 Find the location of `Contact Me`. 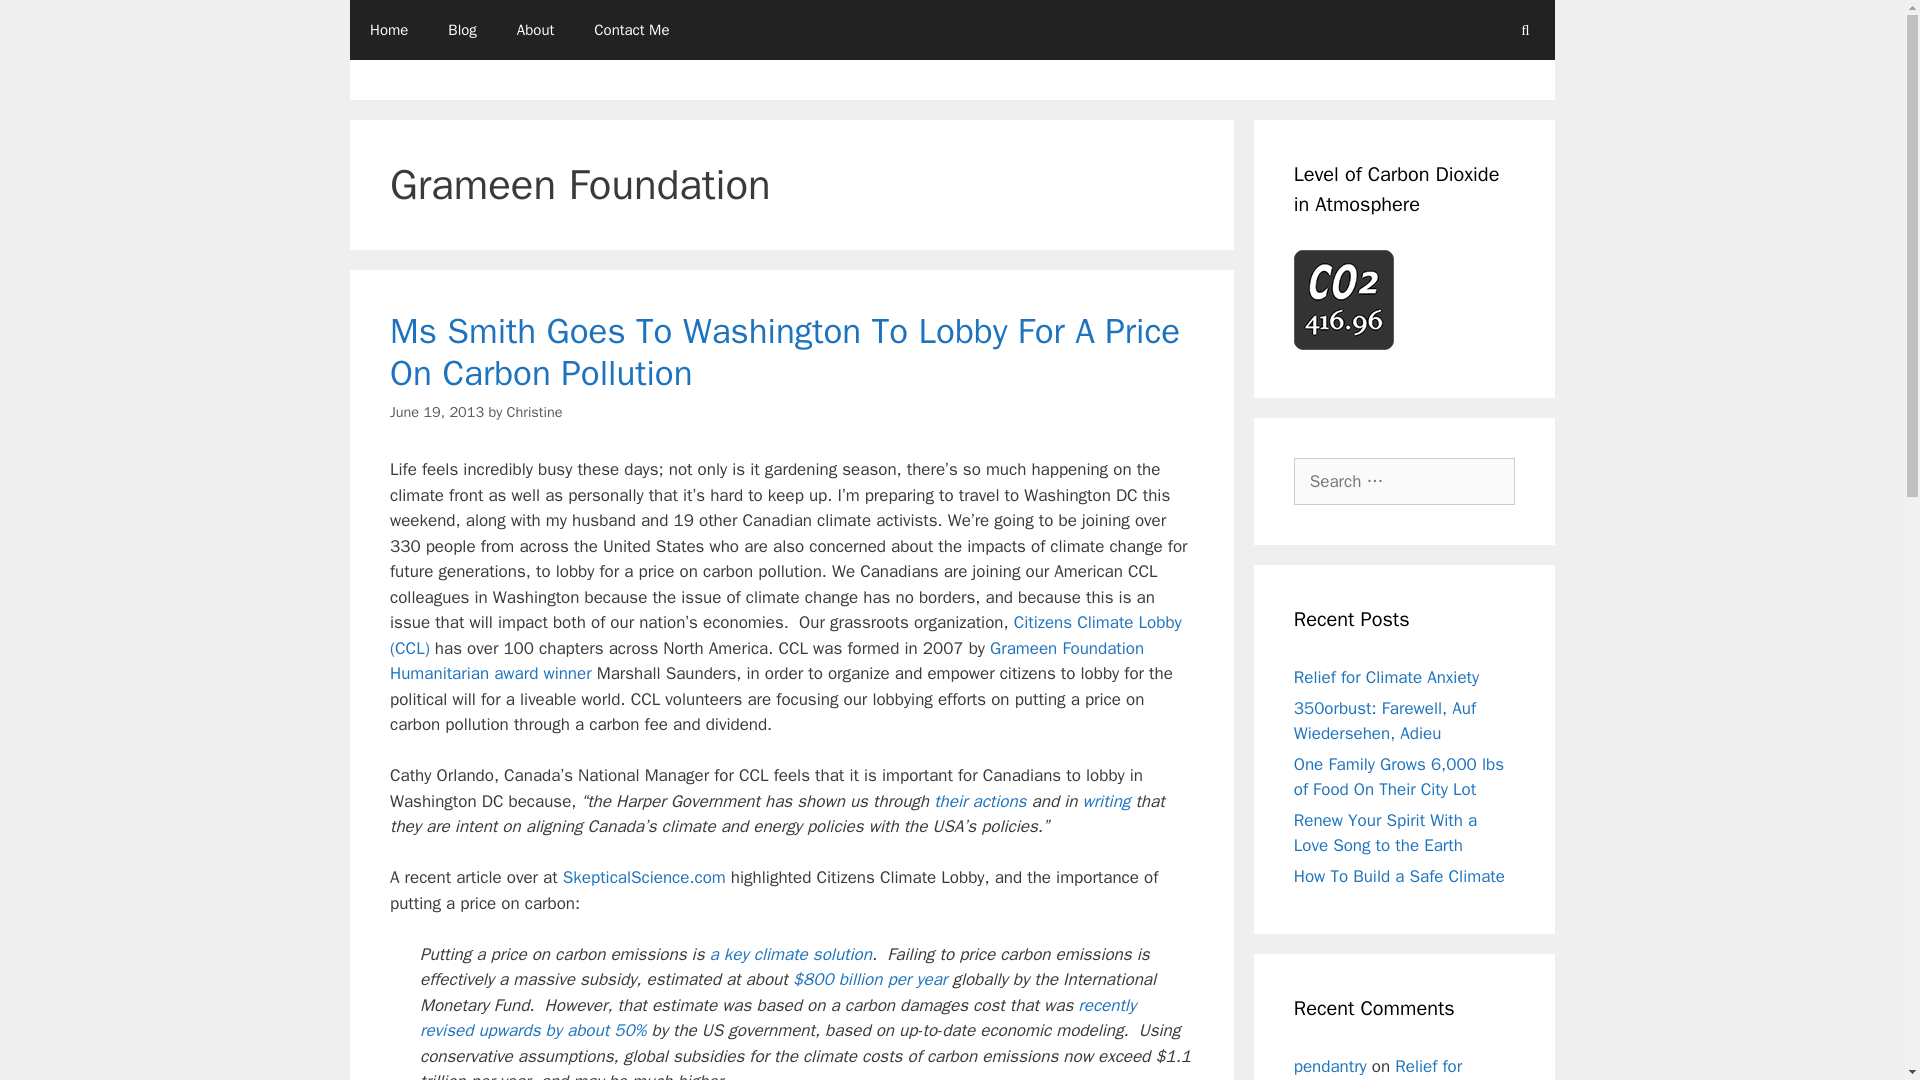

Contact Me is located at coordinates (632, 30).